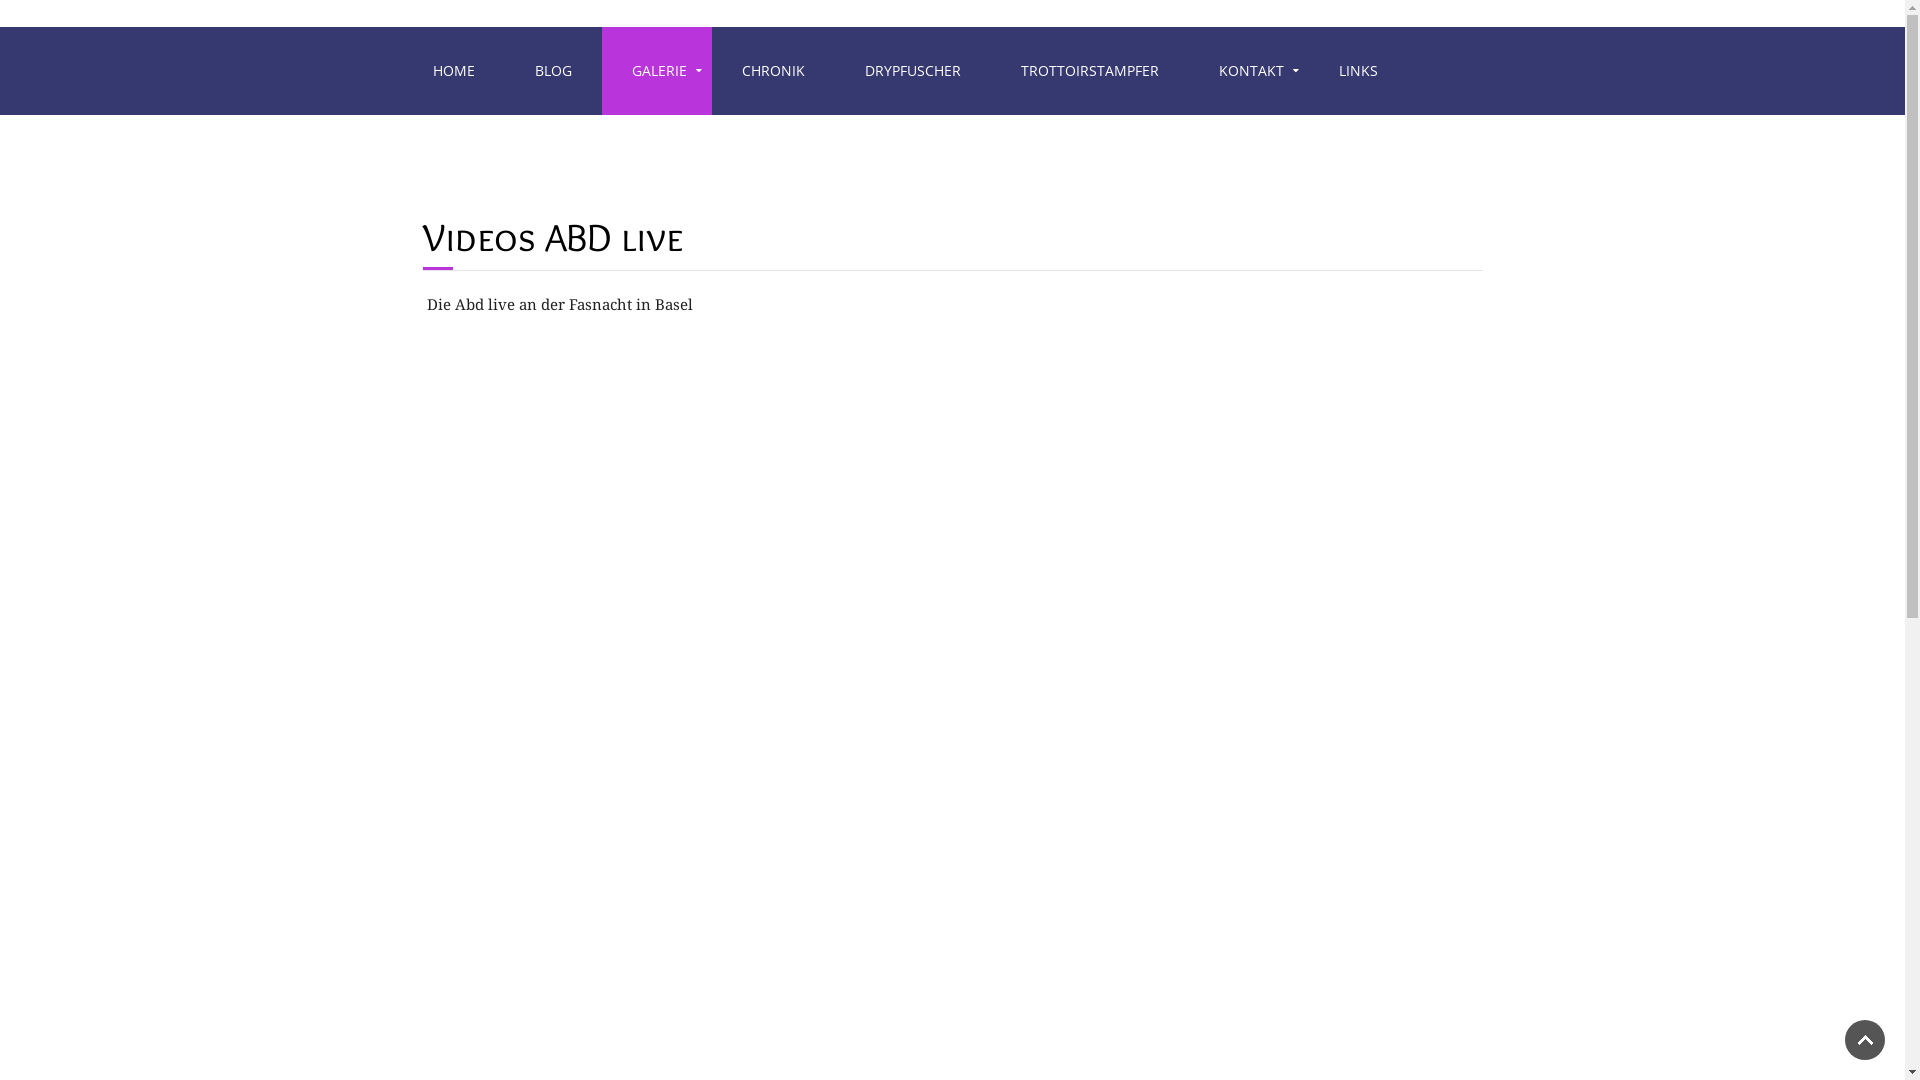  I want to click on GALERIE, so click(657, 71).